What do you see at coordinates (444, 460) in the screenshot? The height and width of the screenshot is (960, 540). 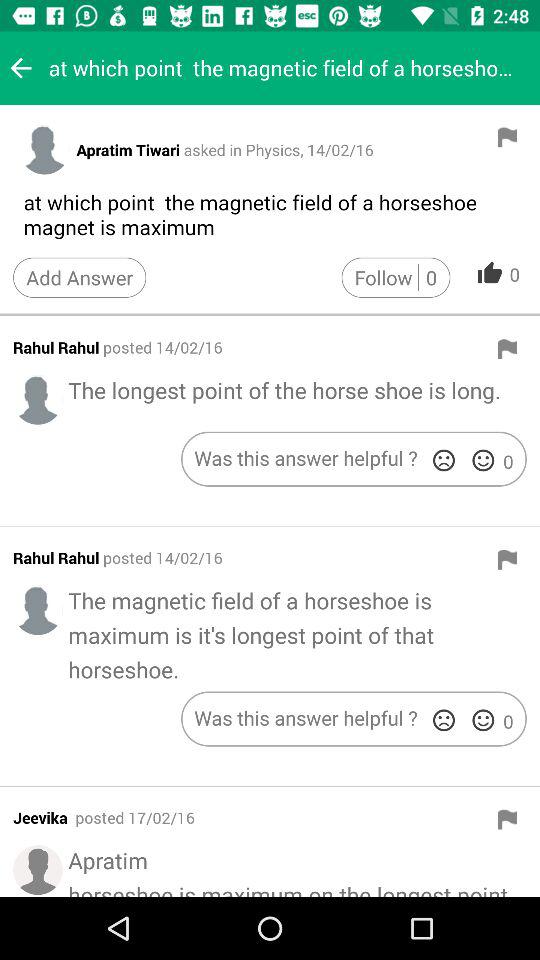 I see `sad face icon` at bounding box center [444, 460].